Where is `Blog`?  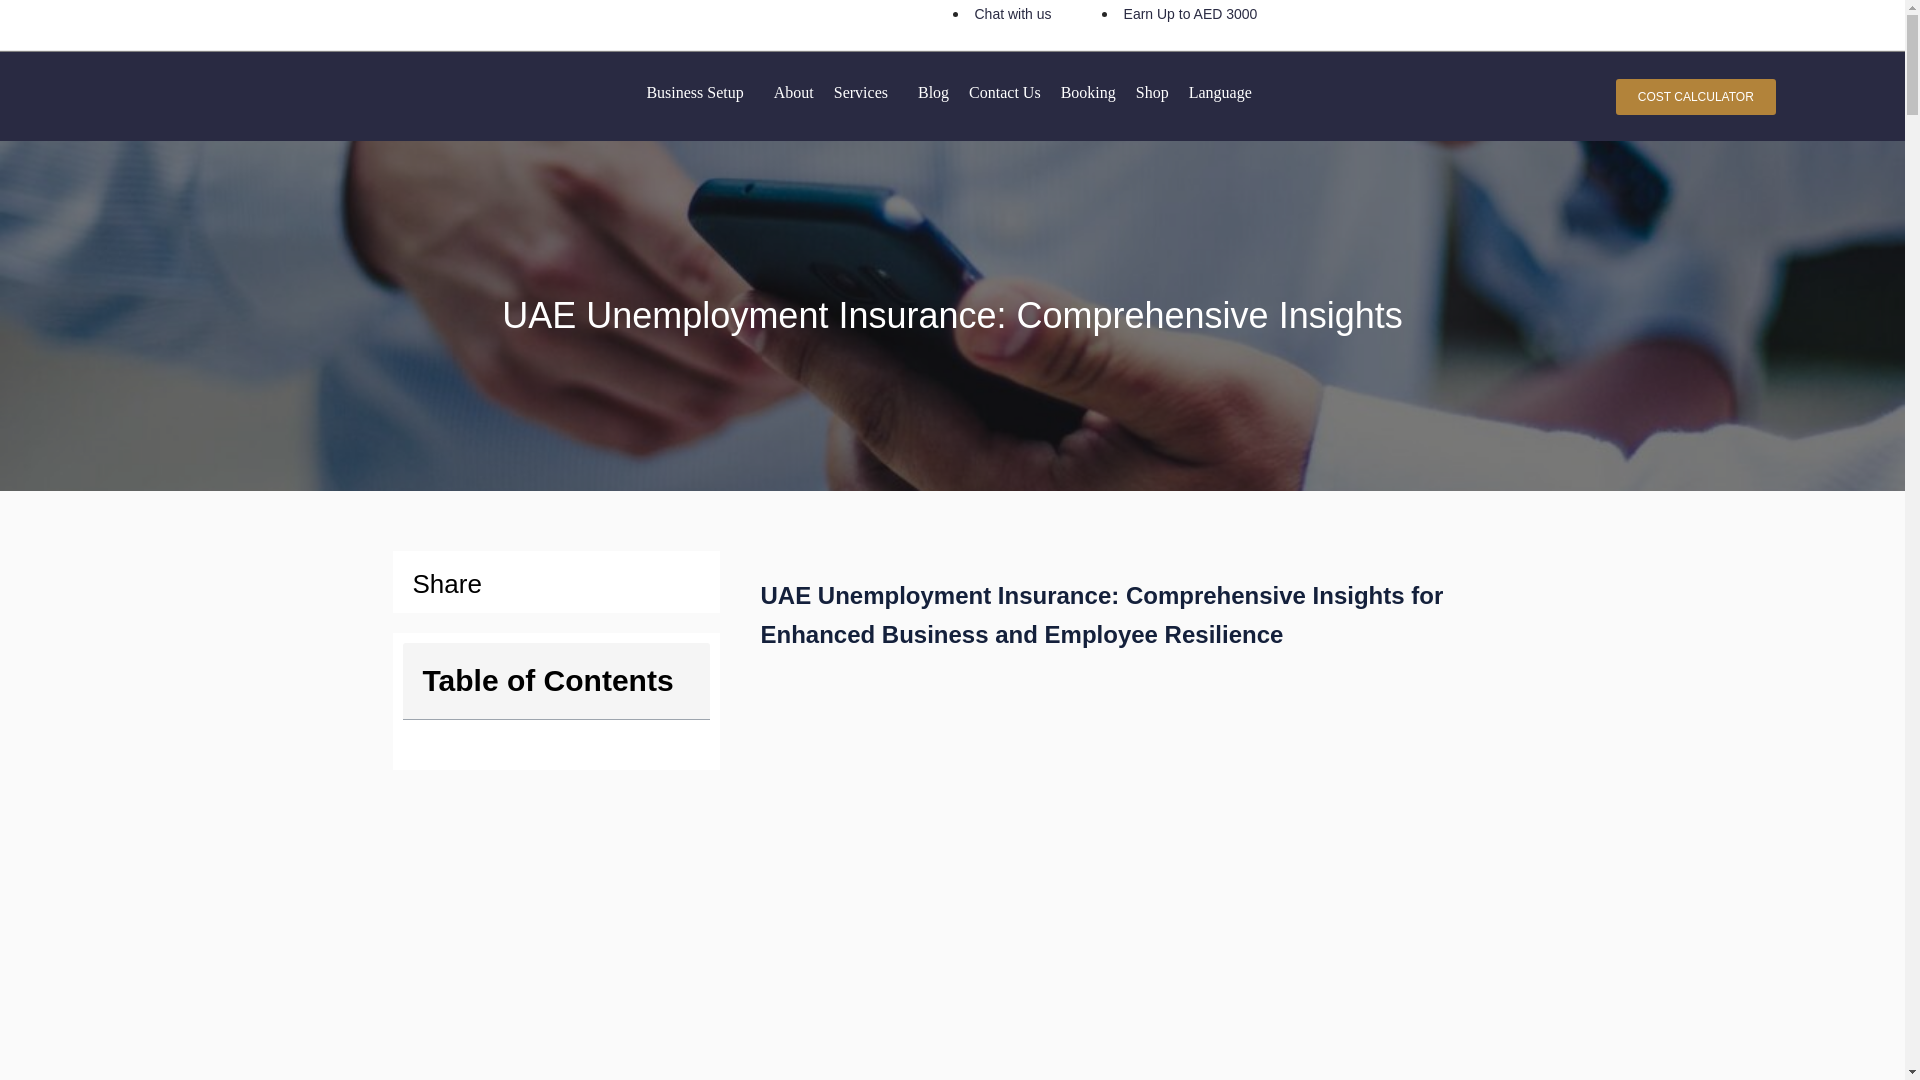
Blog is located at coordinates (933, 92).